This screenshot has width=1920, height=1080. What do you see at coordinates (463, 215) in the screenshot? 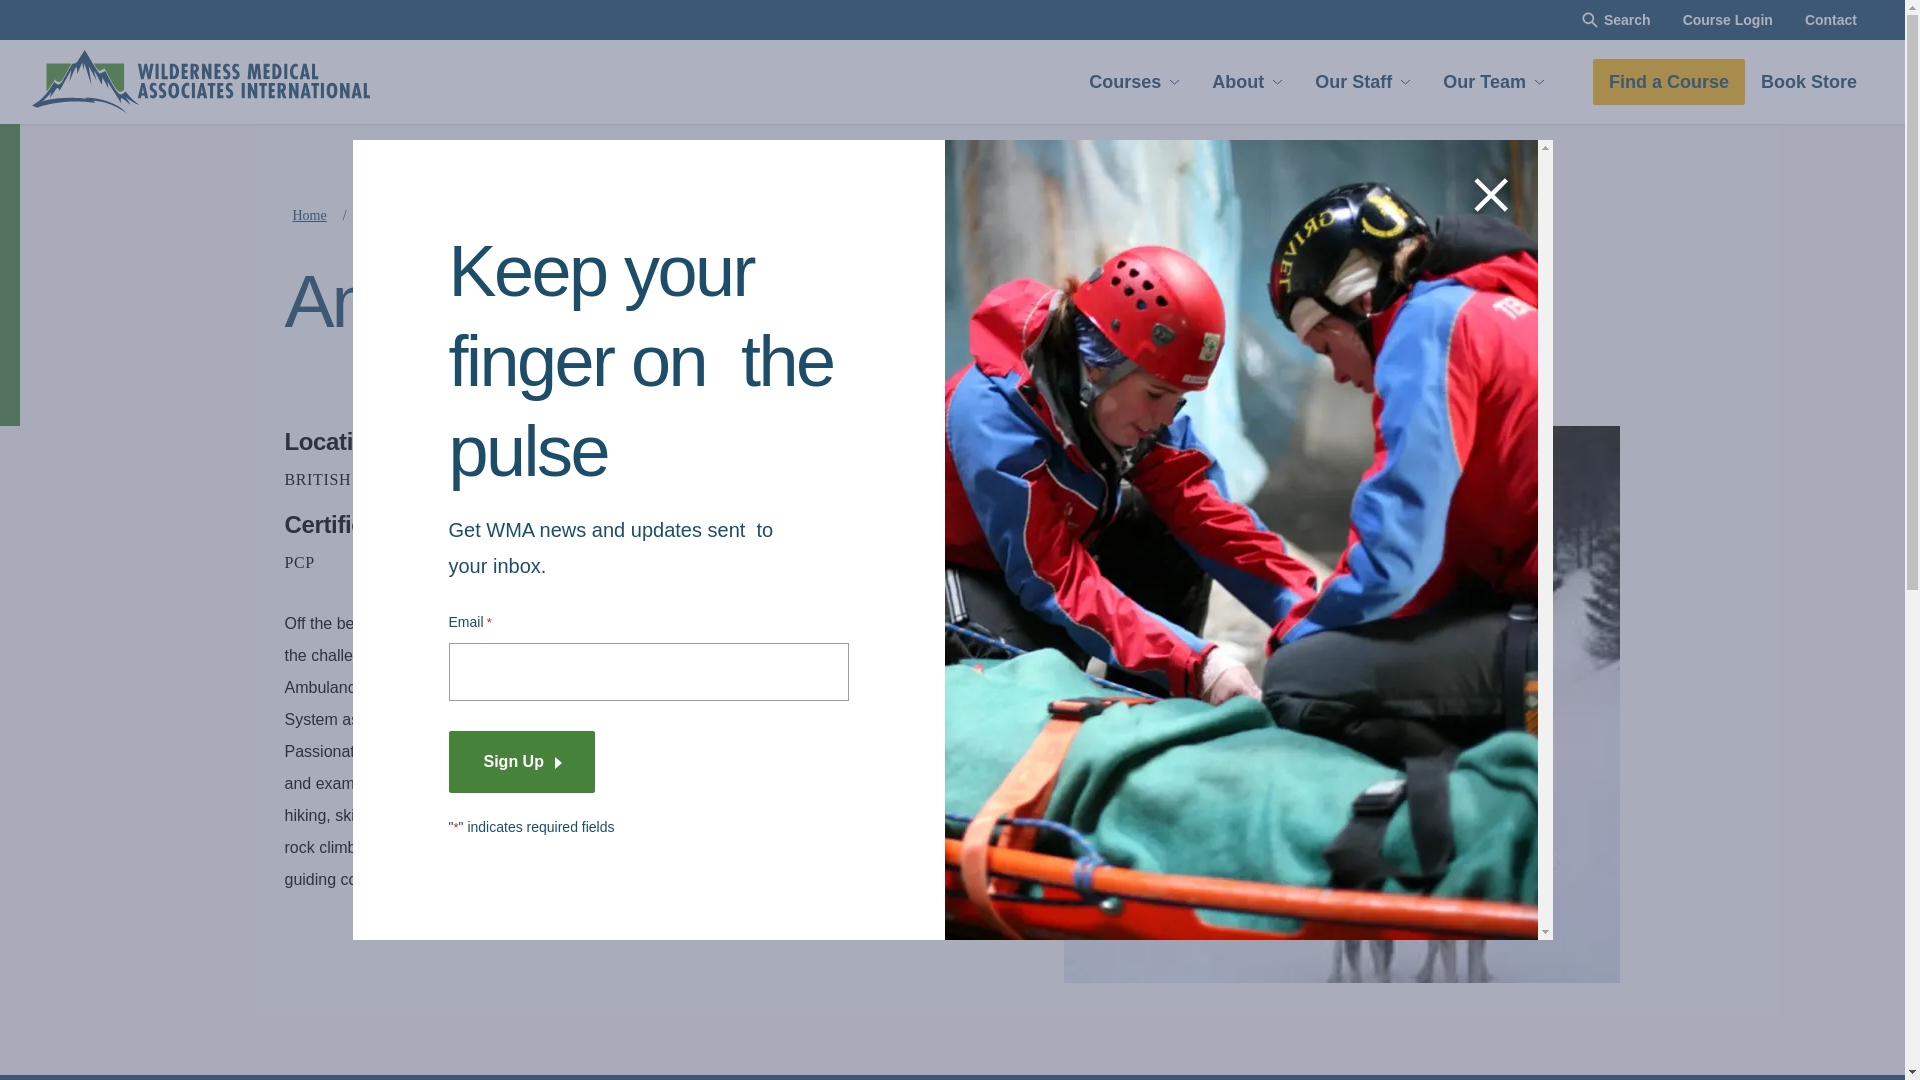
I see `Go to Instructors.` at bounding box center [463, 215].